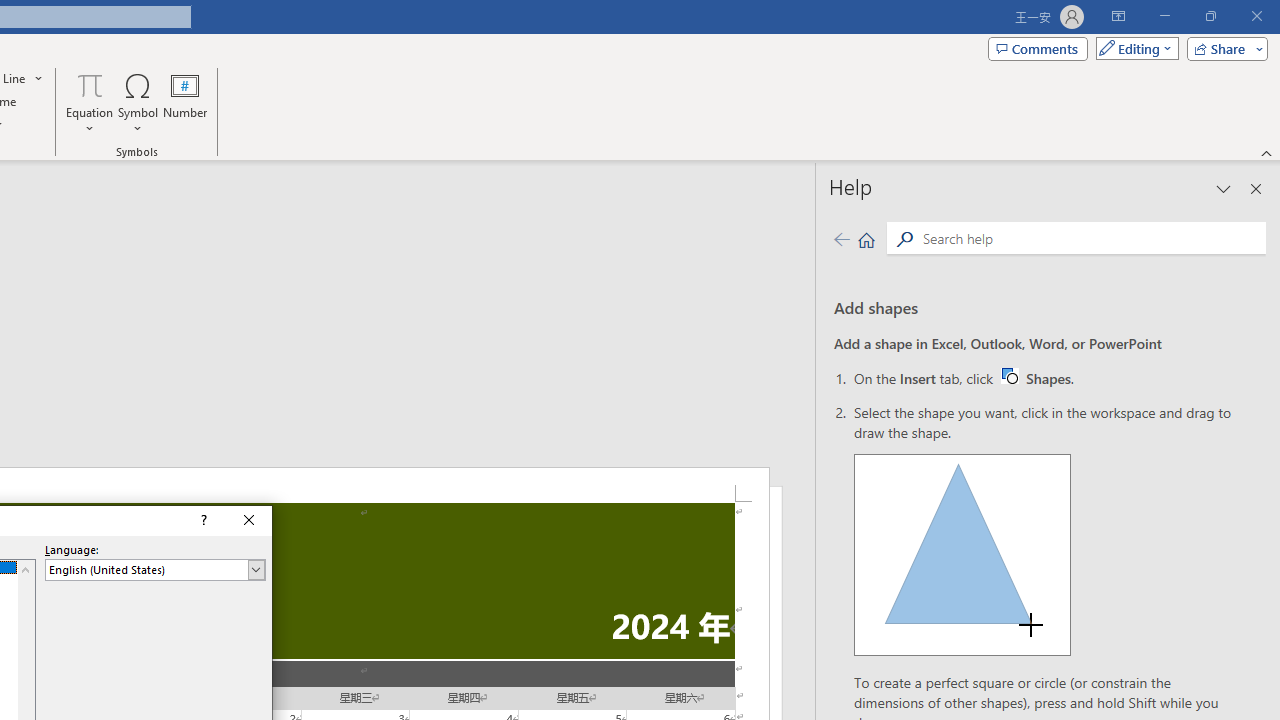  I want to click on Symbol, so click(138, 102).